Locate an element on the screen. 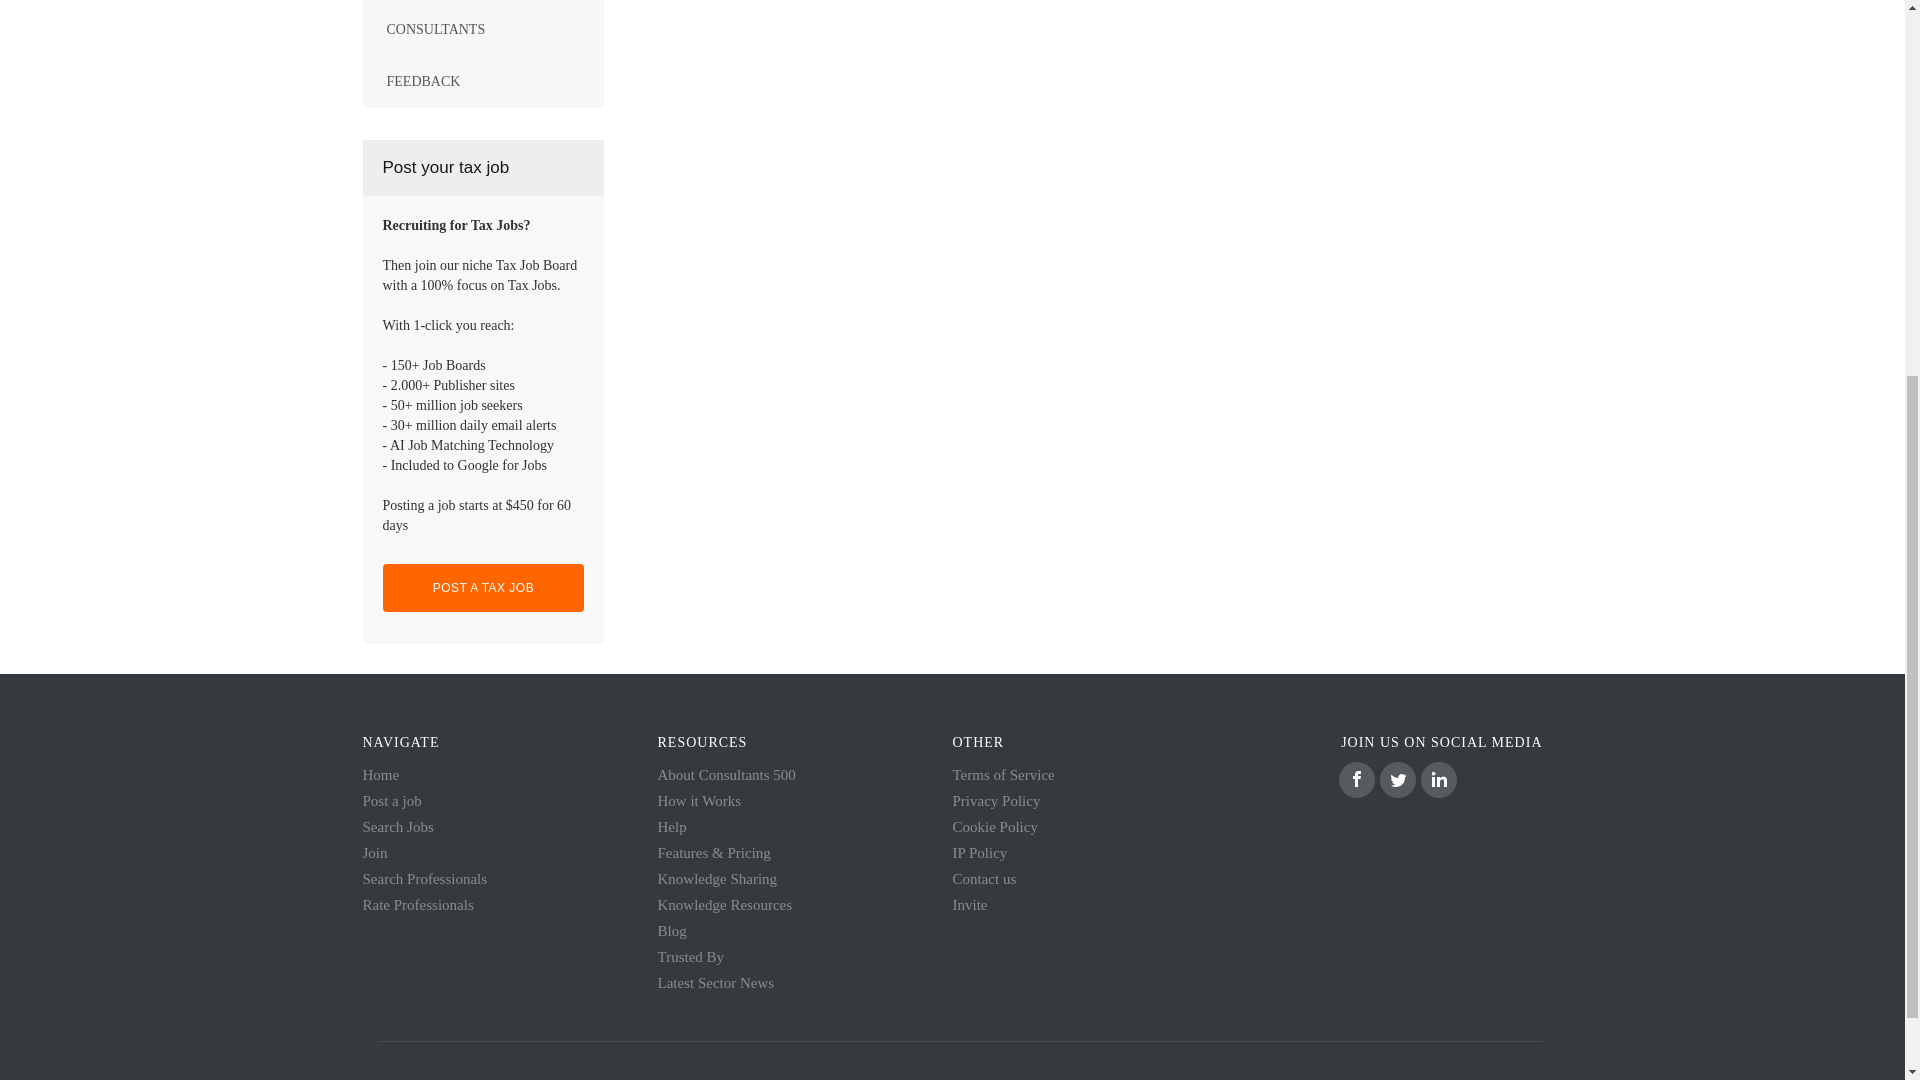 This screenshot has width=1920, height=1080. Privacy Policy is located at coordinates (996, 800).